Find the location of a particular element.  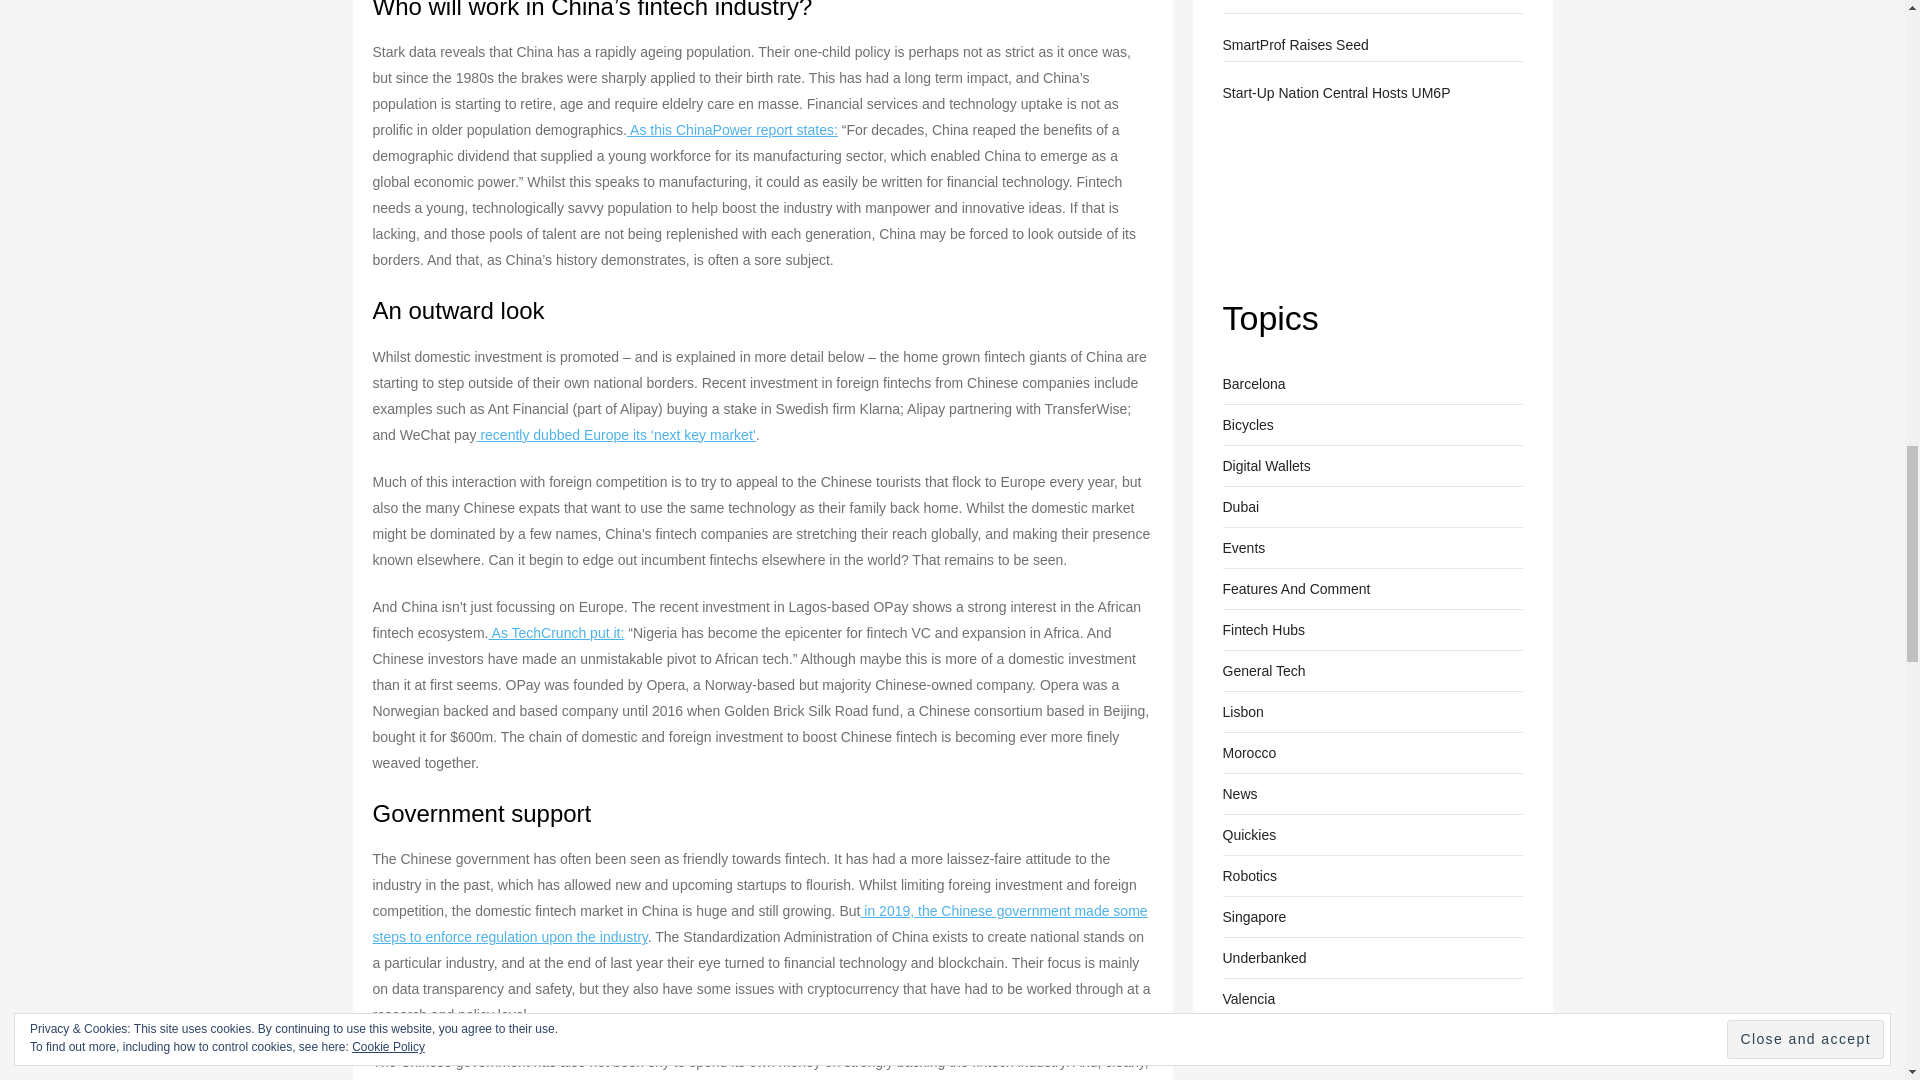

General tech is located at coordinates (1263, 670).